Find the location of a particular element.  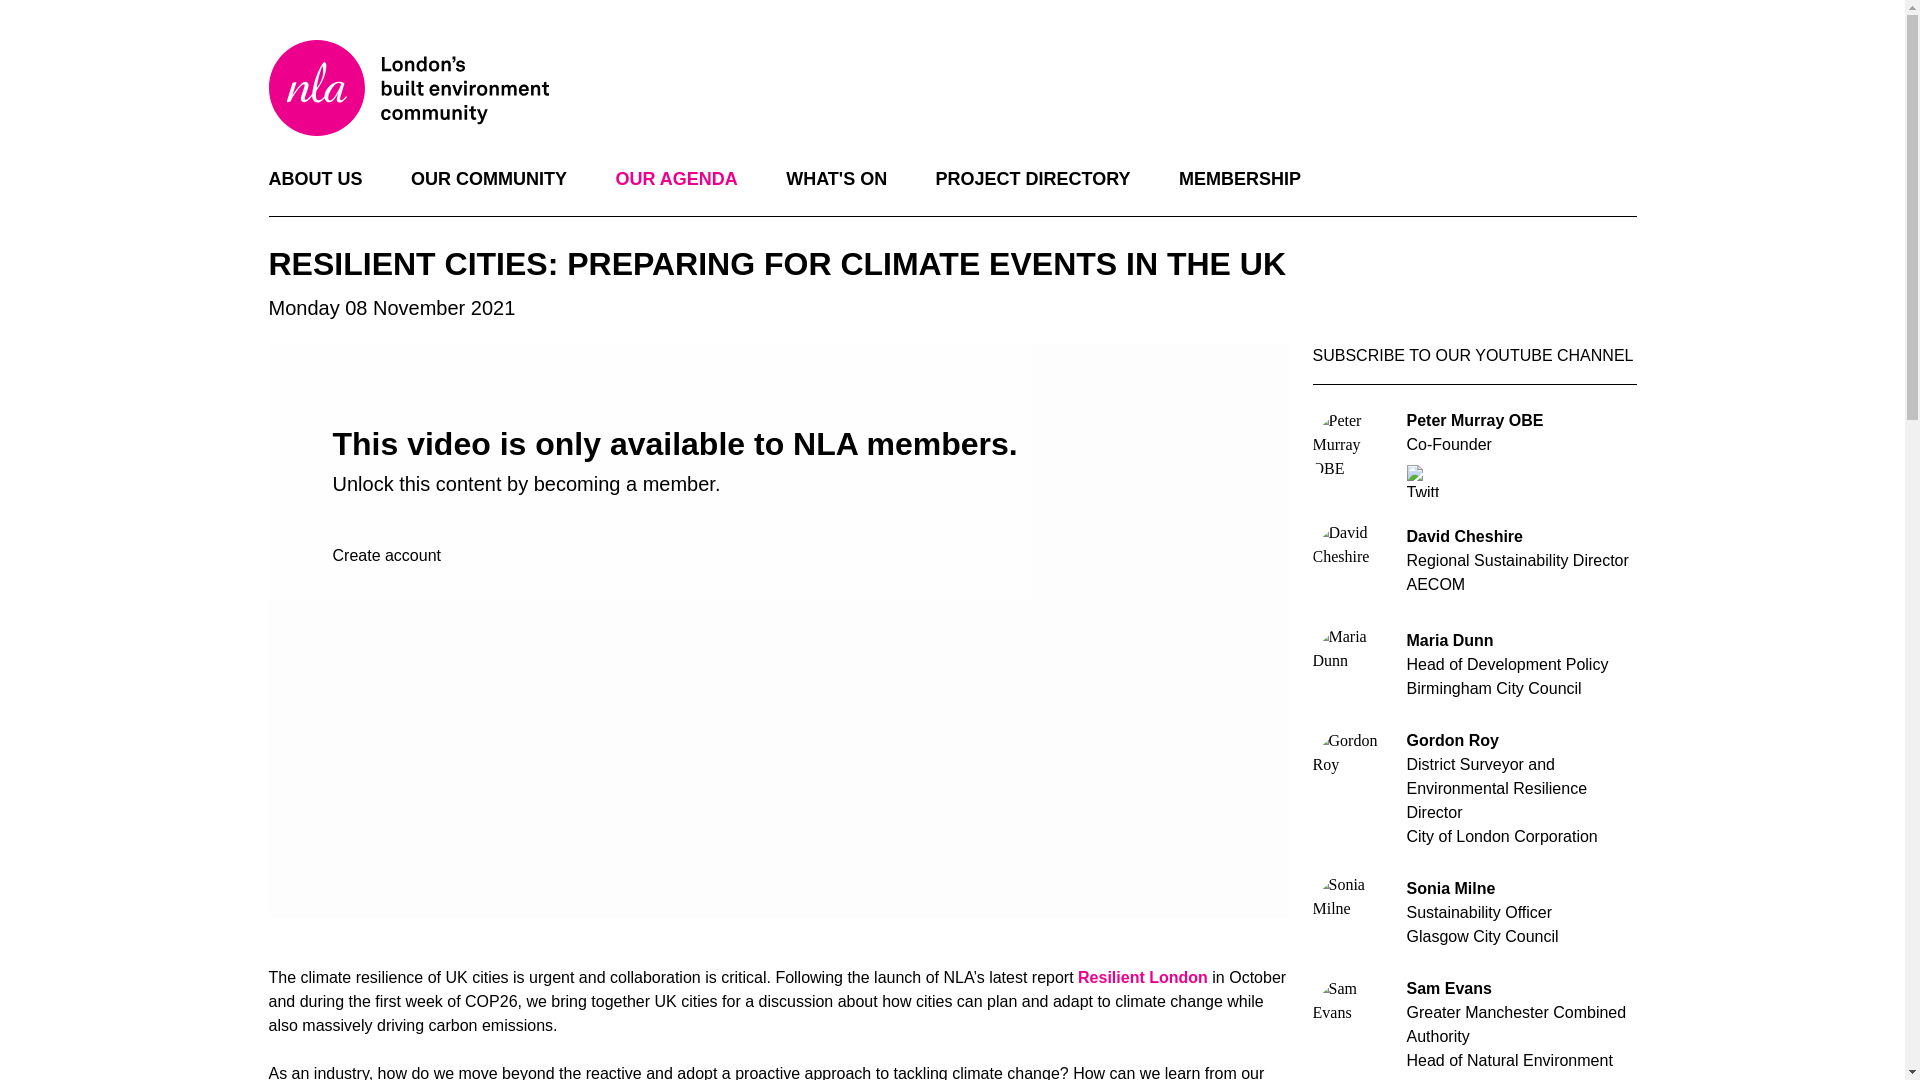

Sonia Milne is located at coordinates (1352, 912).